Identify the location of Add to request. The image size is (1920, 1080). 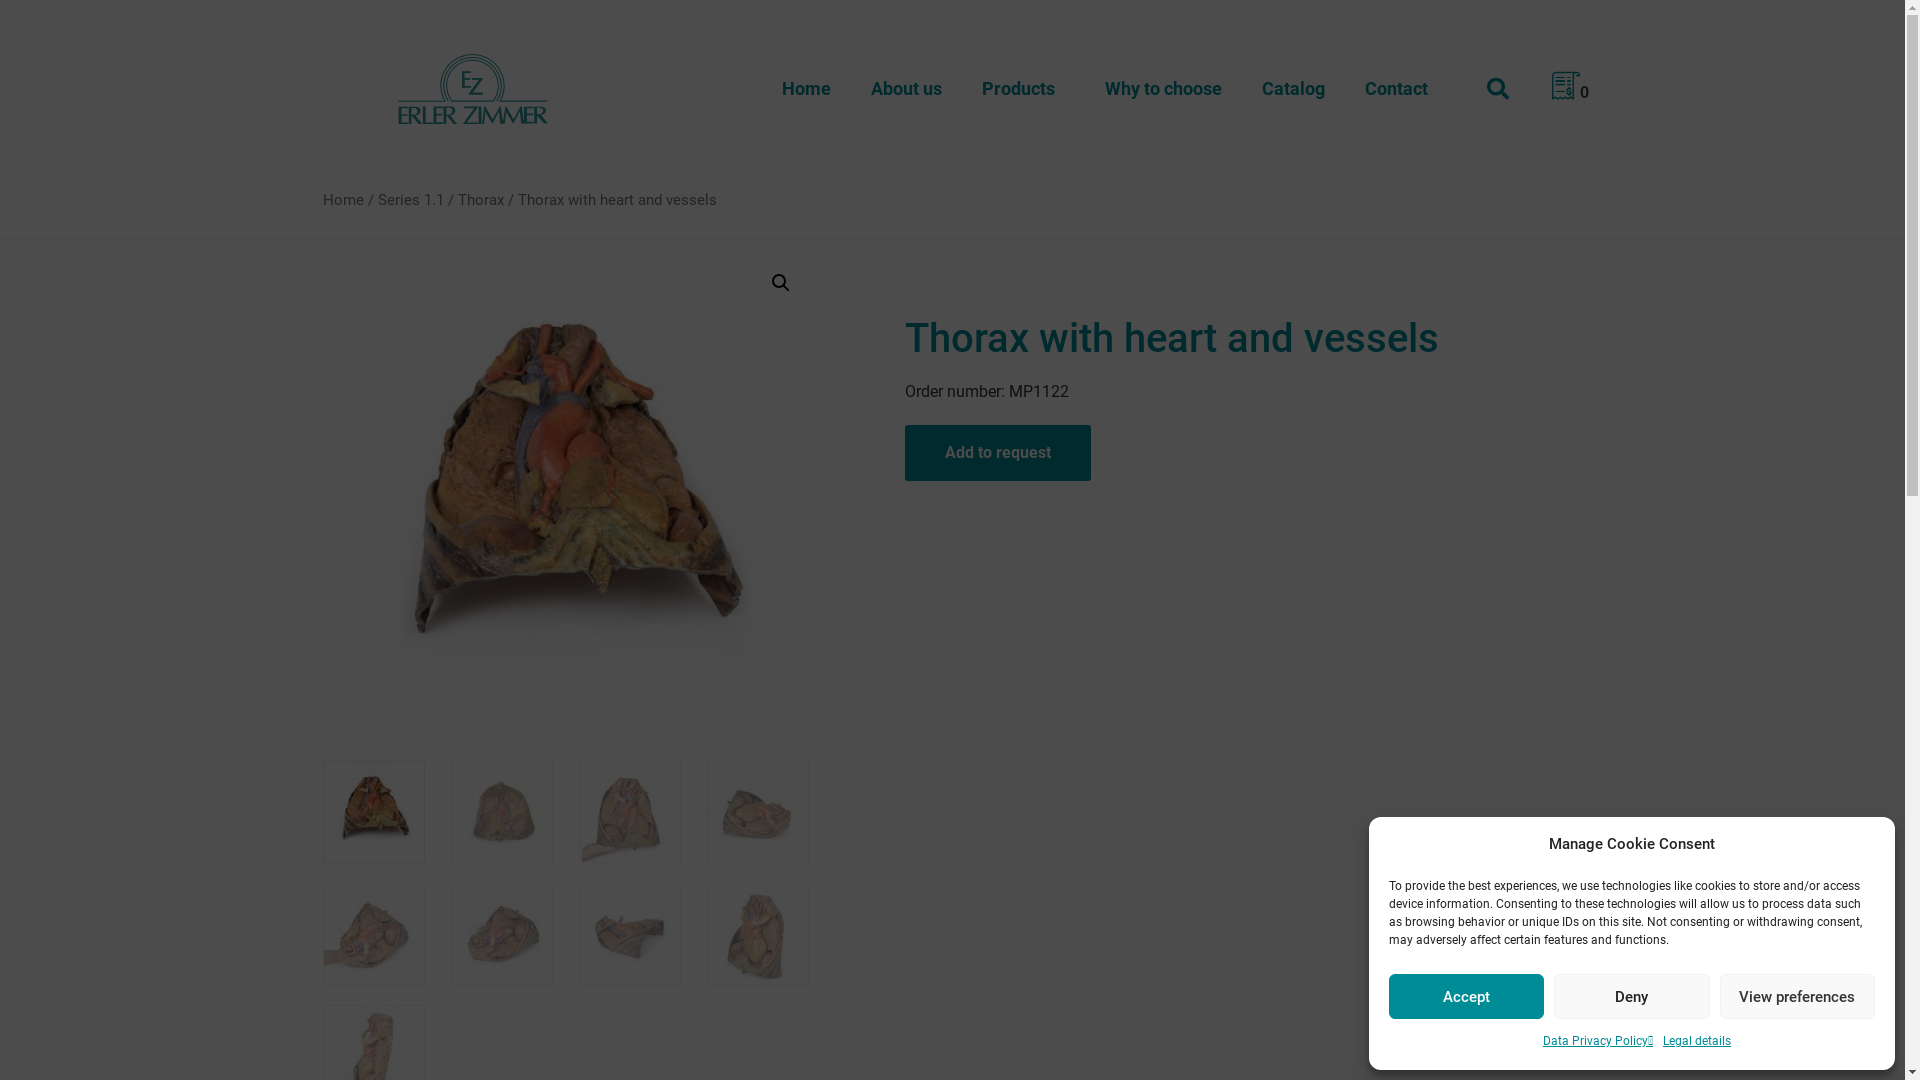
(997, 452).